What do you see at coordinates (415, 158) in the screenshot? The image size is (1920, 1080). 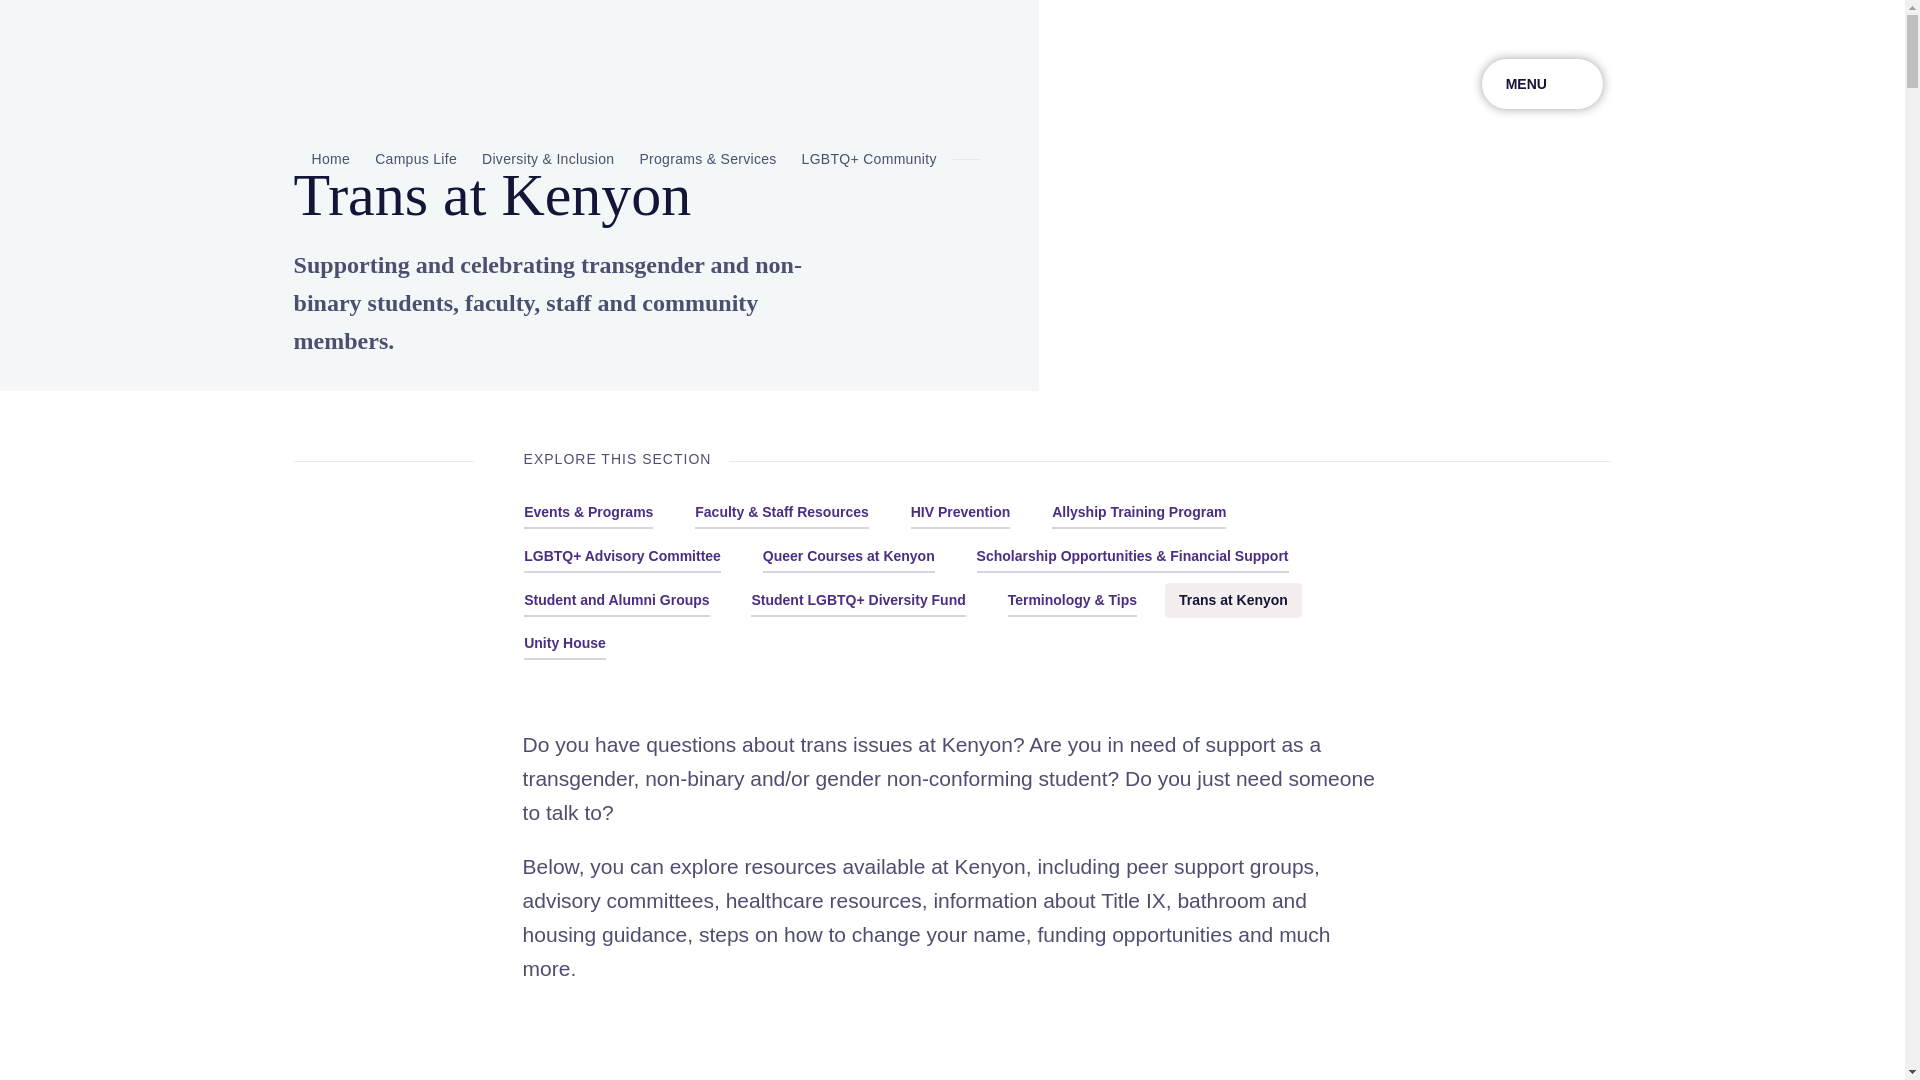 I see `Campus Life` at bounding box center [415, 158].